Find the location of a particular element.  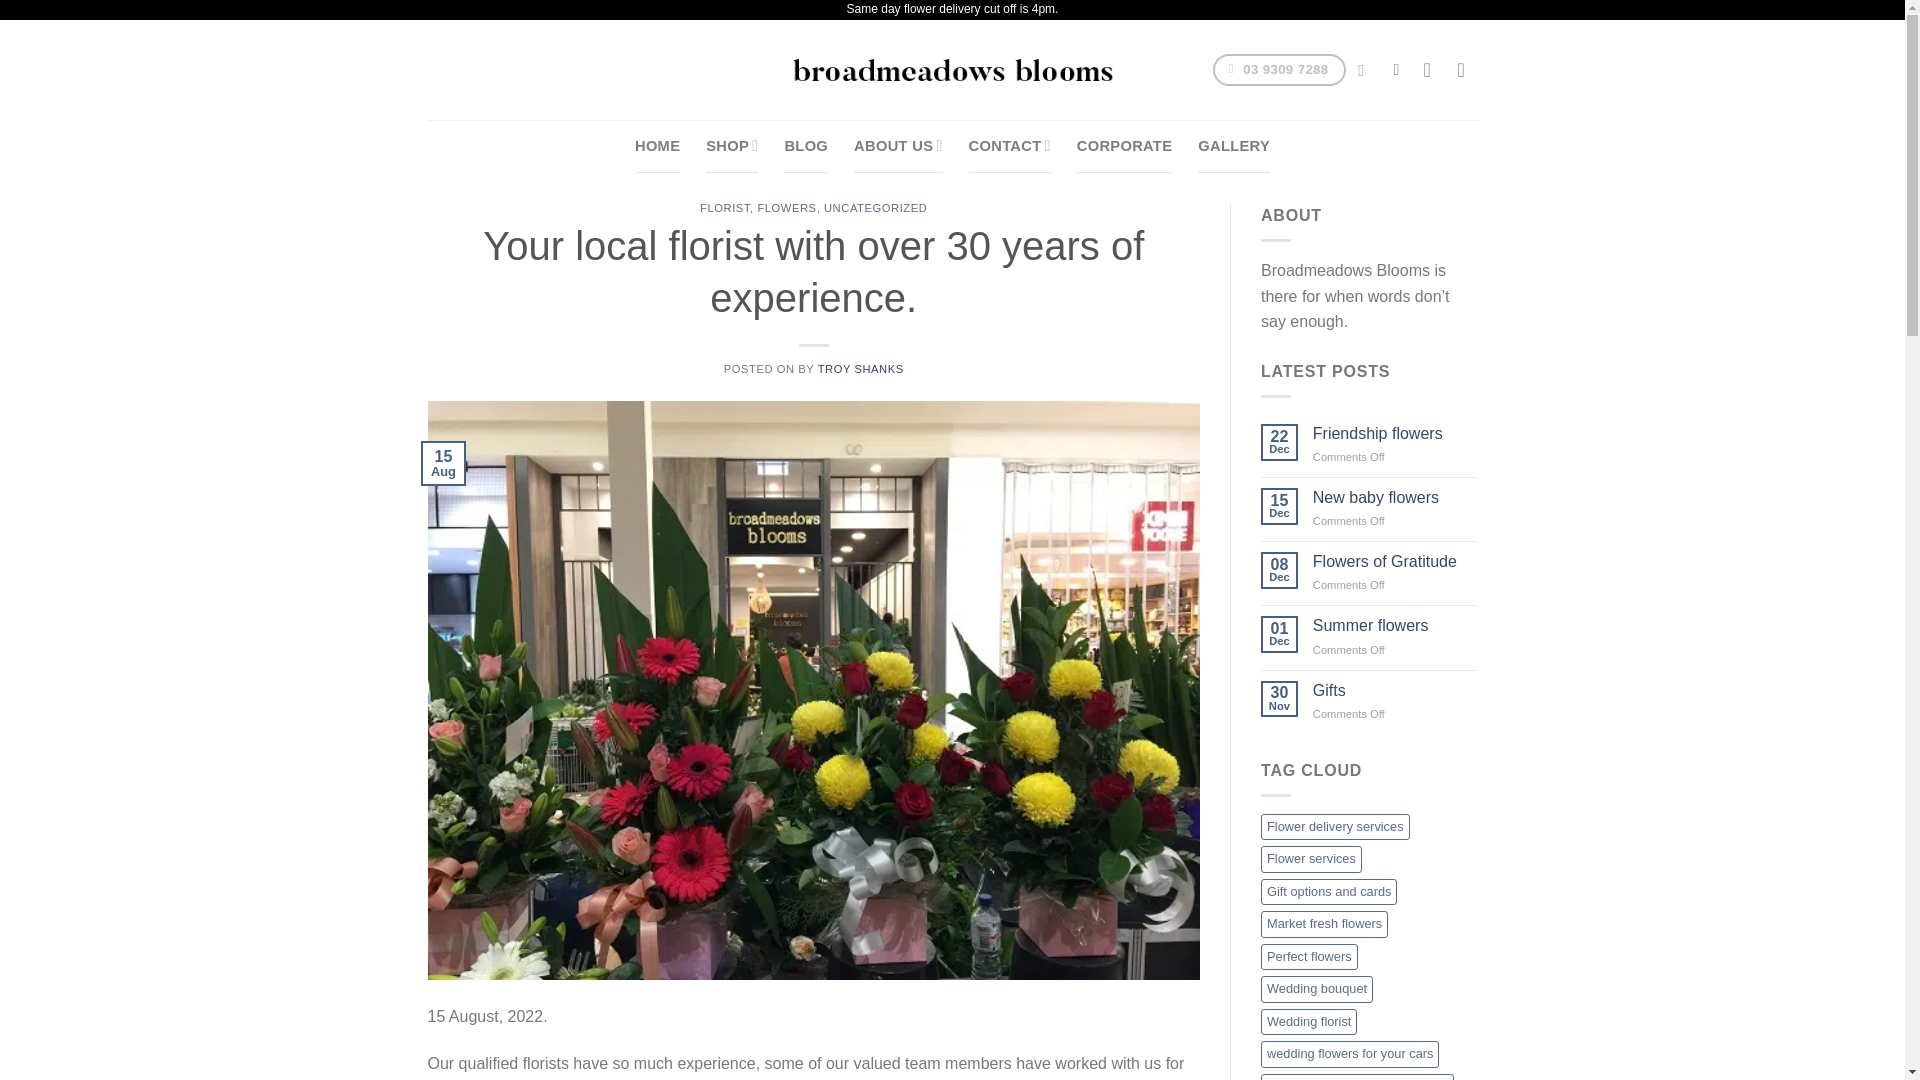

New baby flowers is located at coordinates (1396, 497).